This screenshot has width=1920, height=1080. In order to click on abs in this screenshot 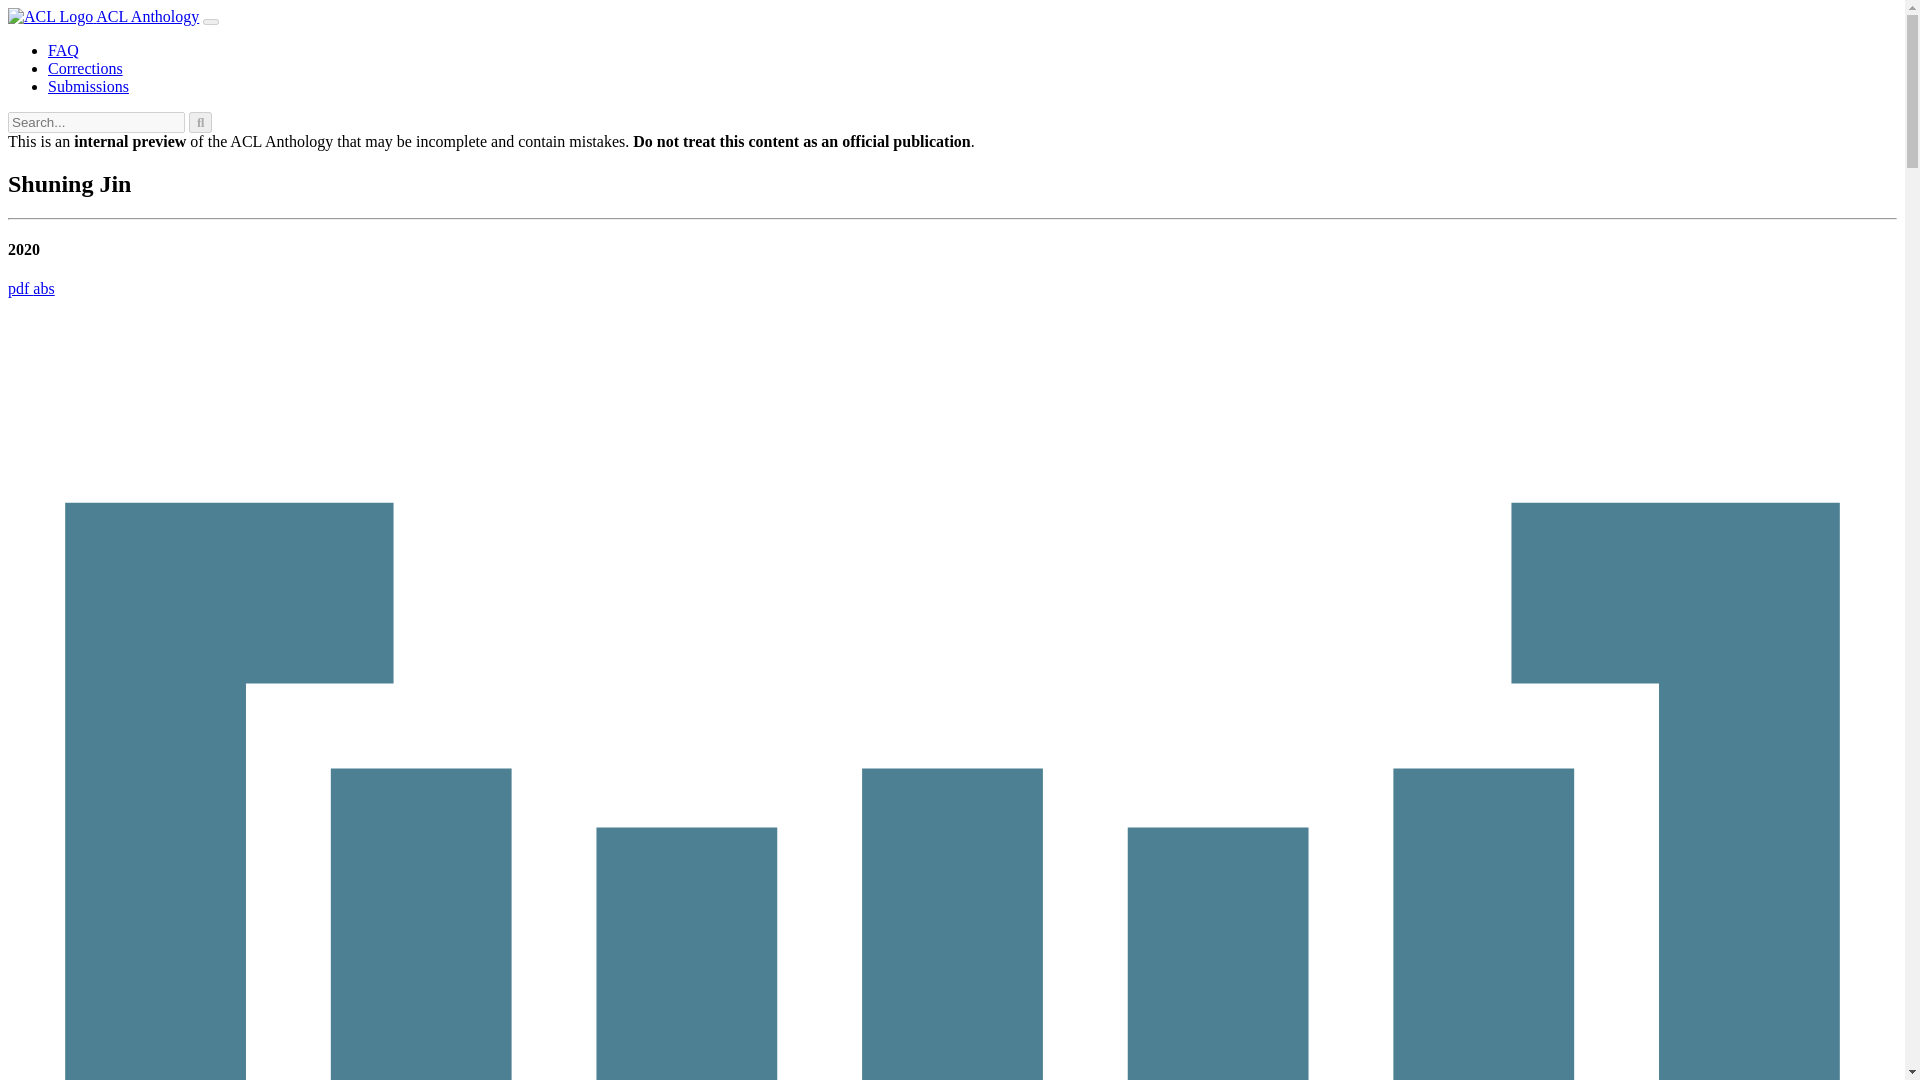, I will do `click(42, 288)`.